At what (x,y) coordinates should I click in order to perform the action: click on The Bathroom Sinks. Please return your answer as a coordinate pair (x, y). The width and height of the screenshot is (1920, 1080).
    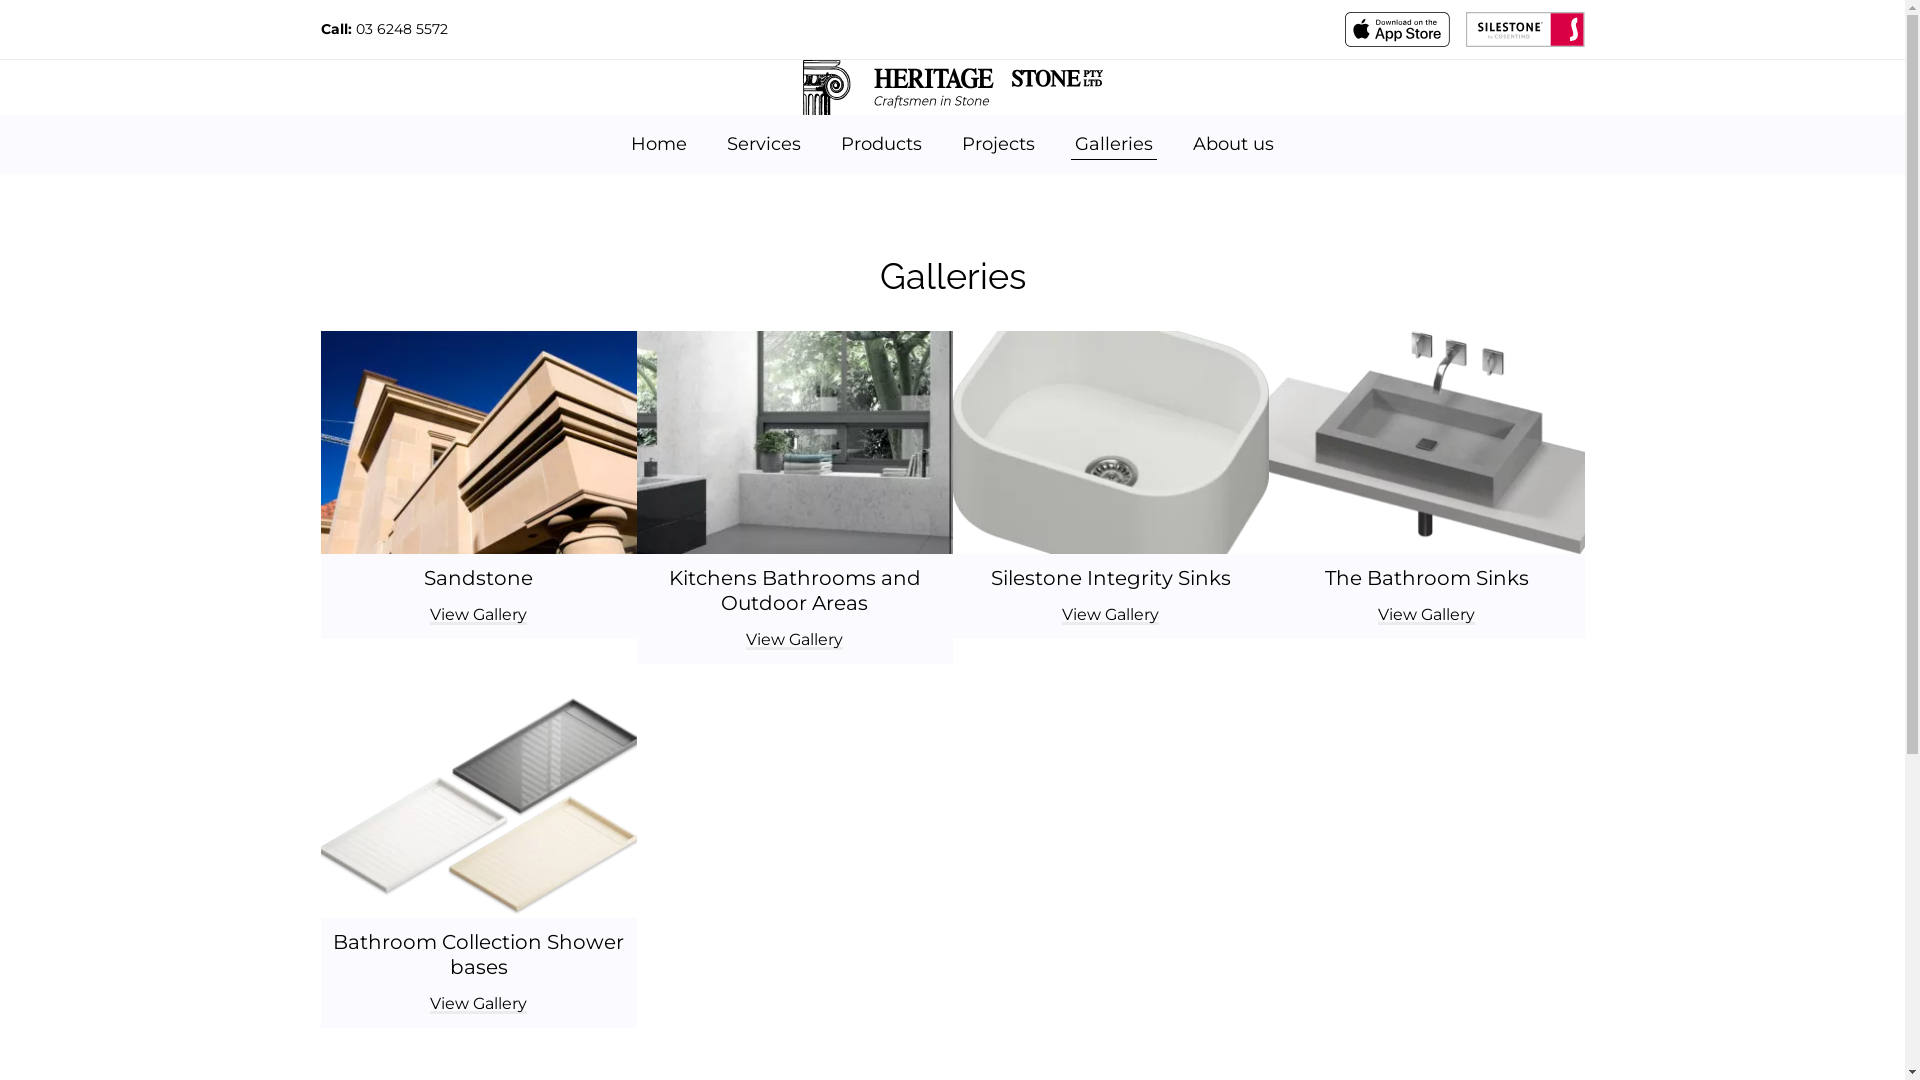
    Looking at the image, I should click on (1426, 578).